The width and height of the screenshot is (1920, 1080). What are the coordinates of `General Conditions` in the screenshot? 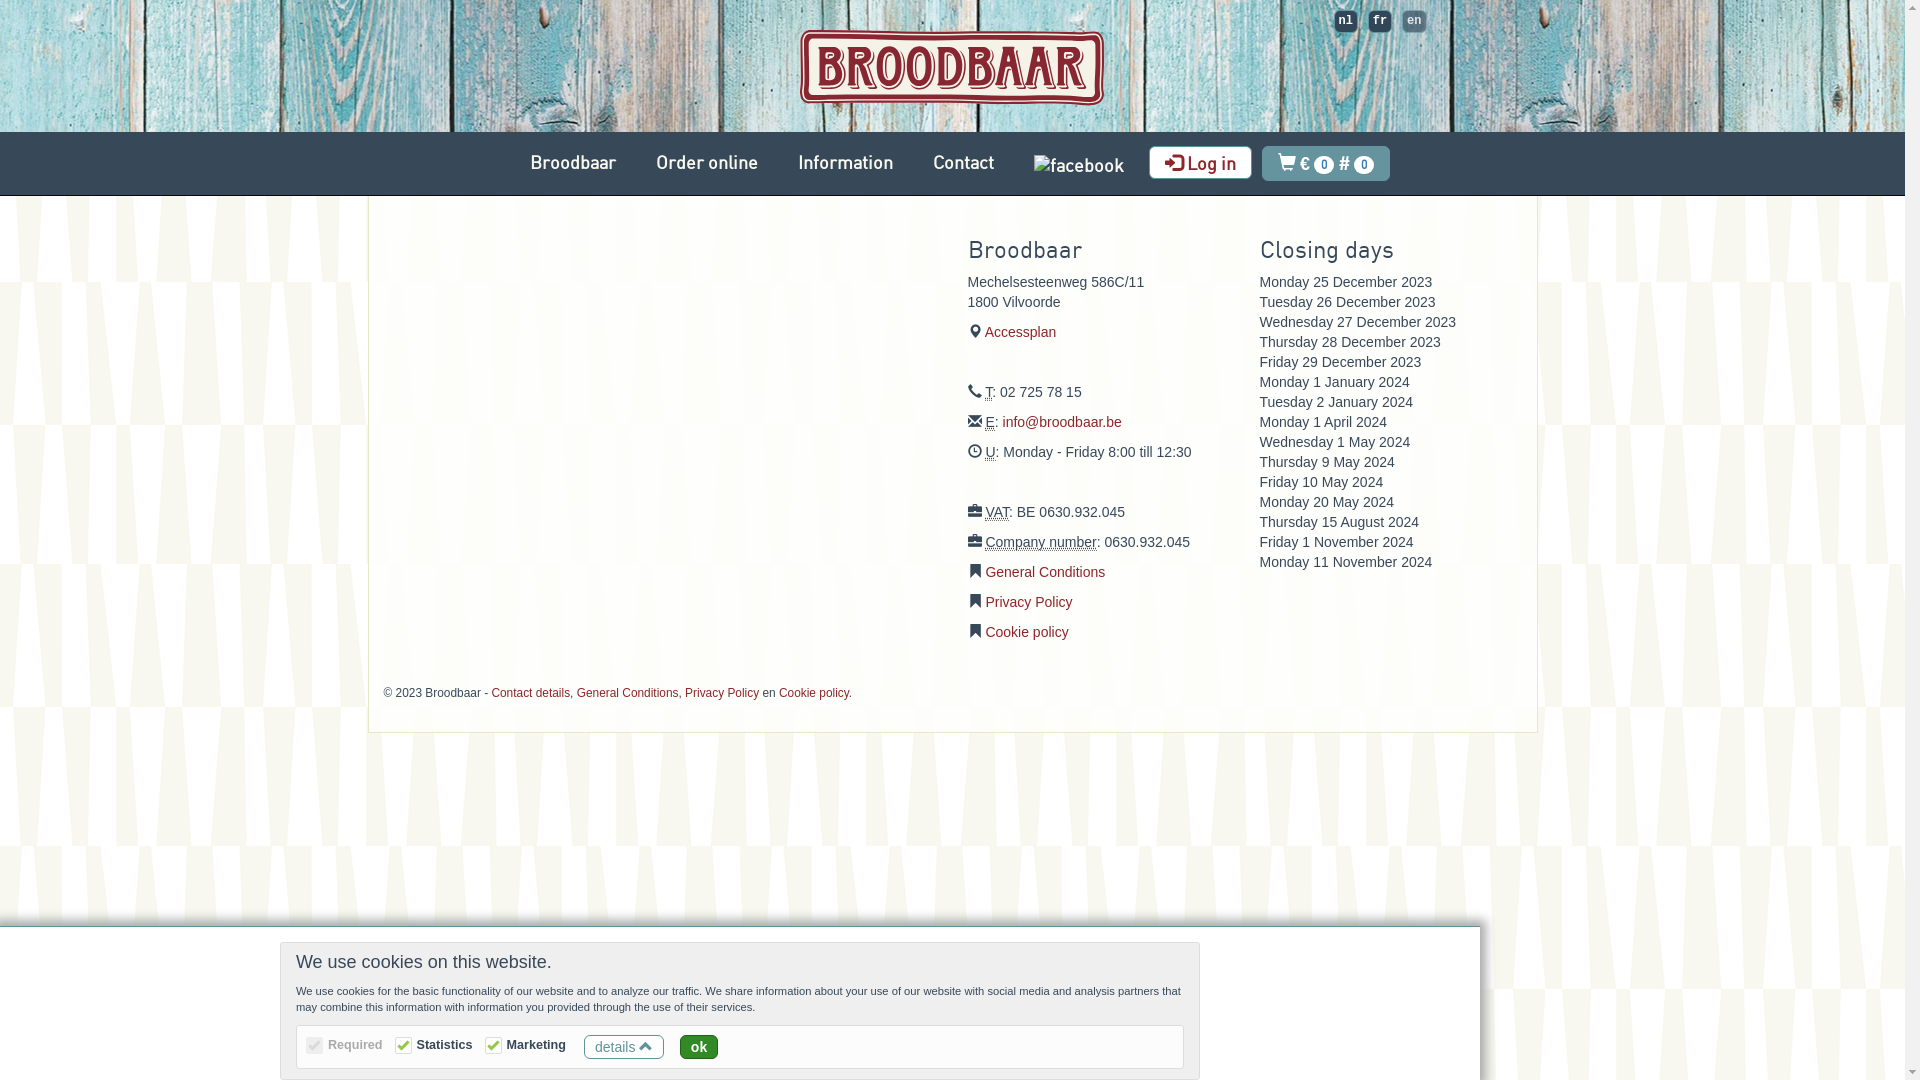 It's located at (628, 693).